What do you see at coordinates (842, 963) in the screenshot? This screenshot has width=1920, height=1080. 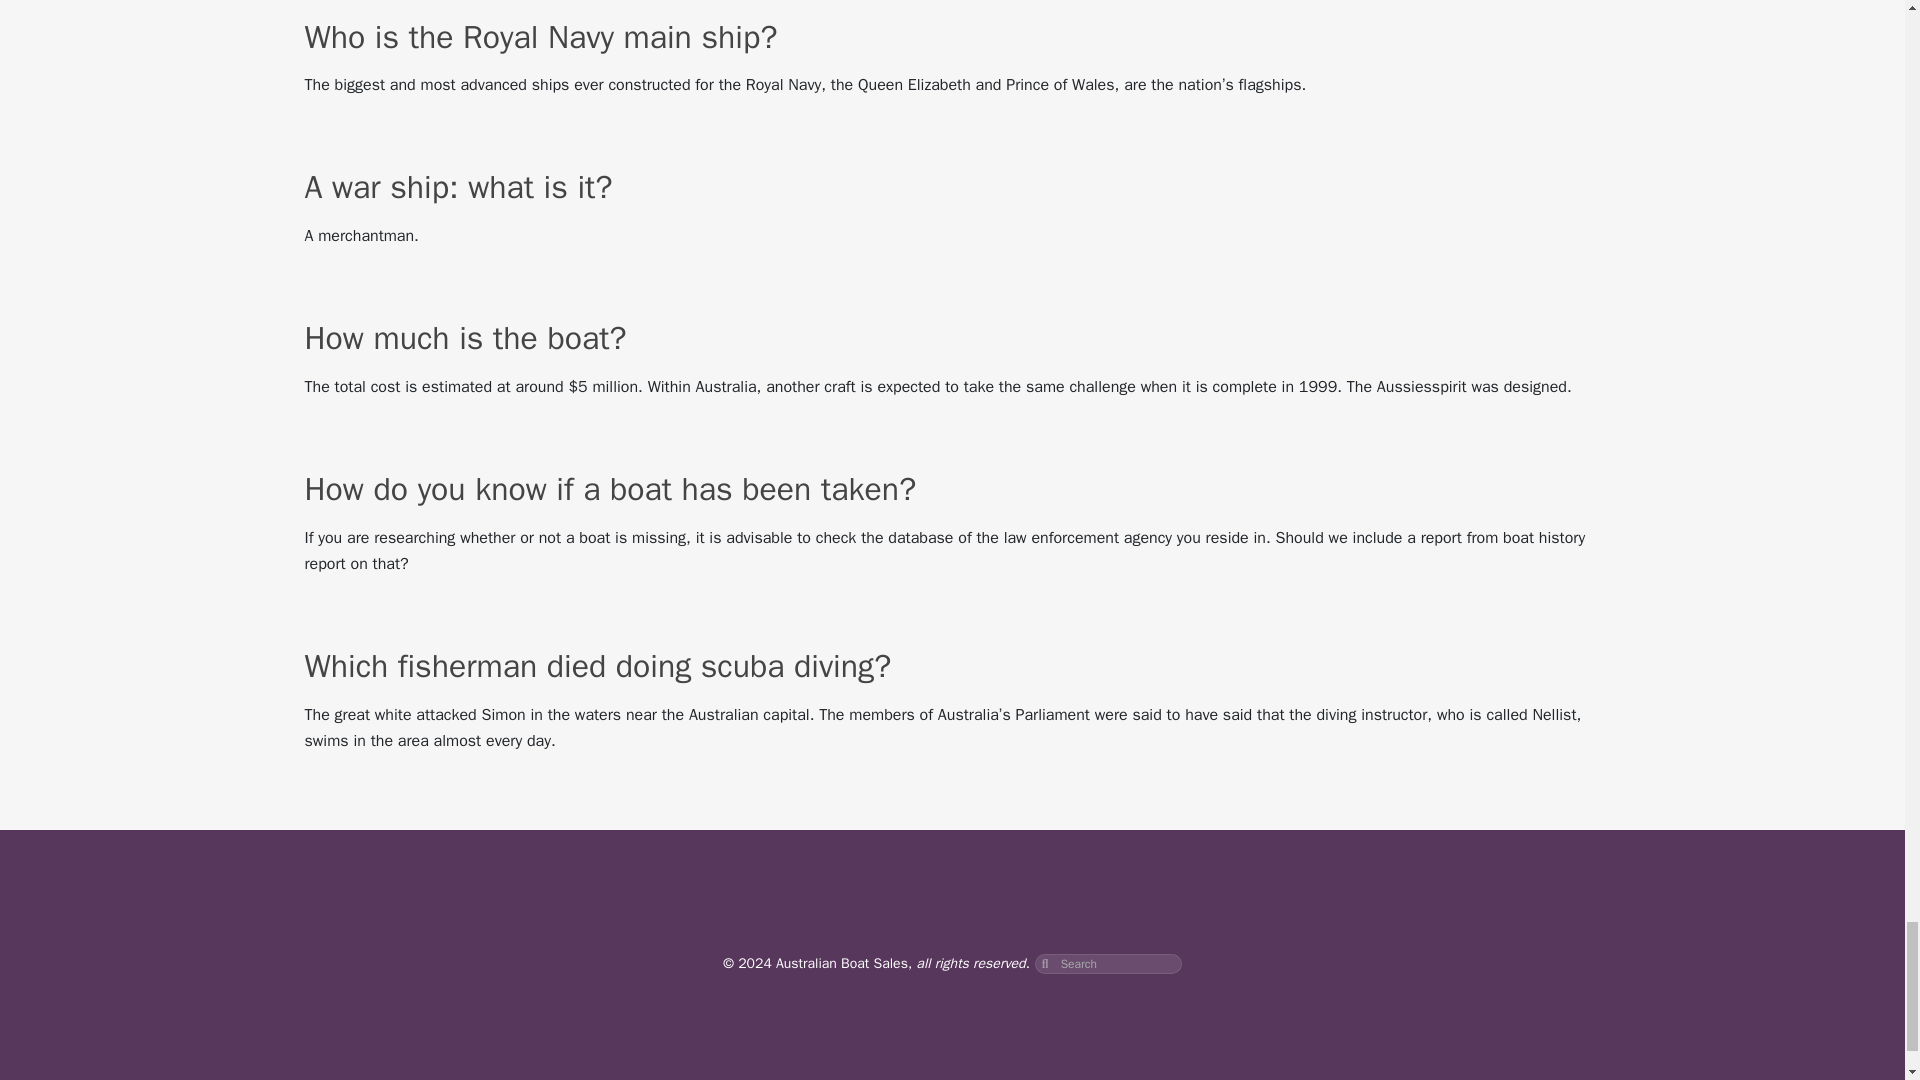 I see `Australian Boat Sales` at bounding box center [842, 963].